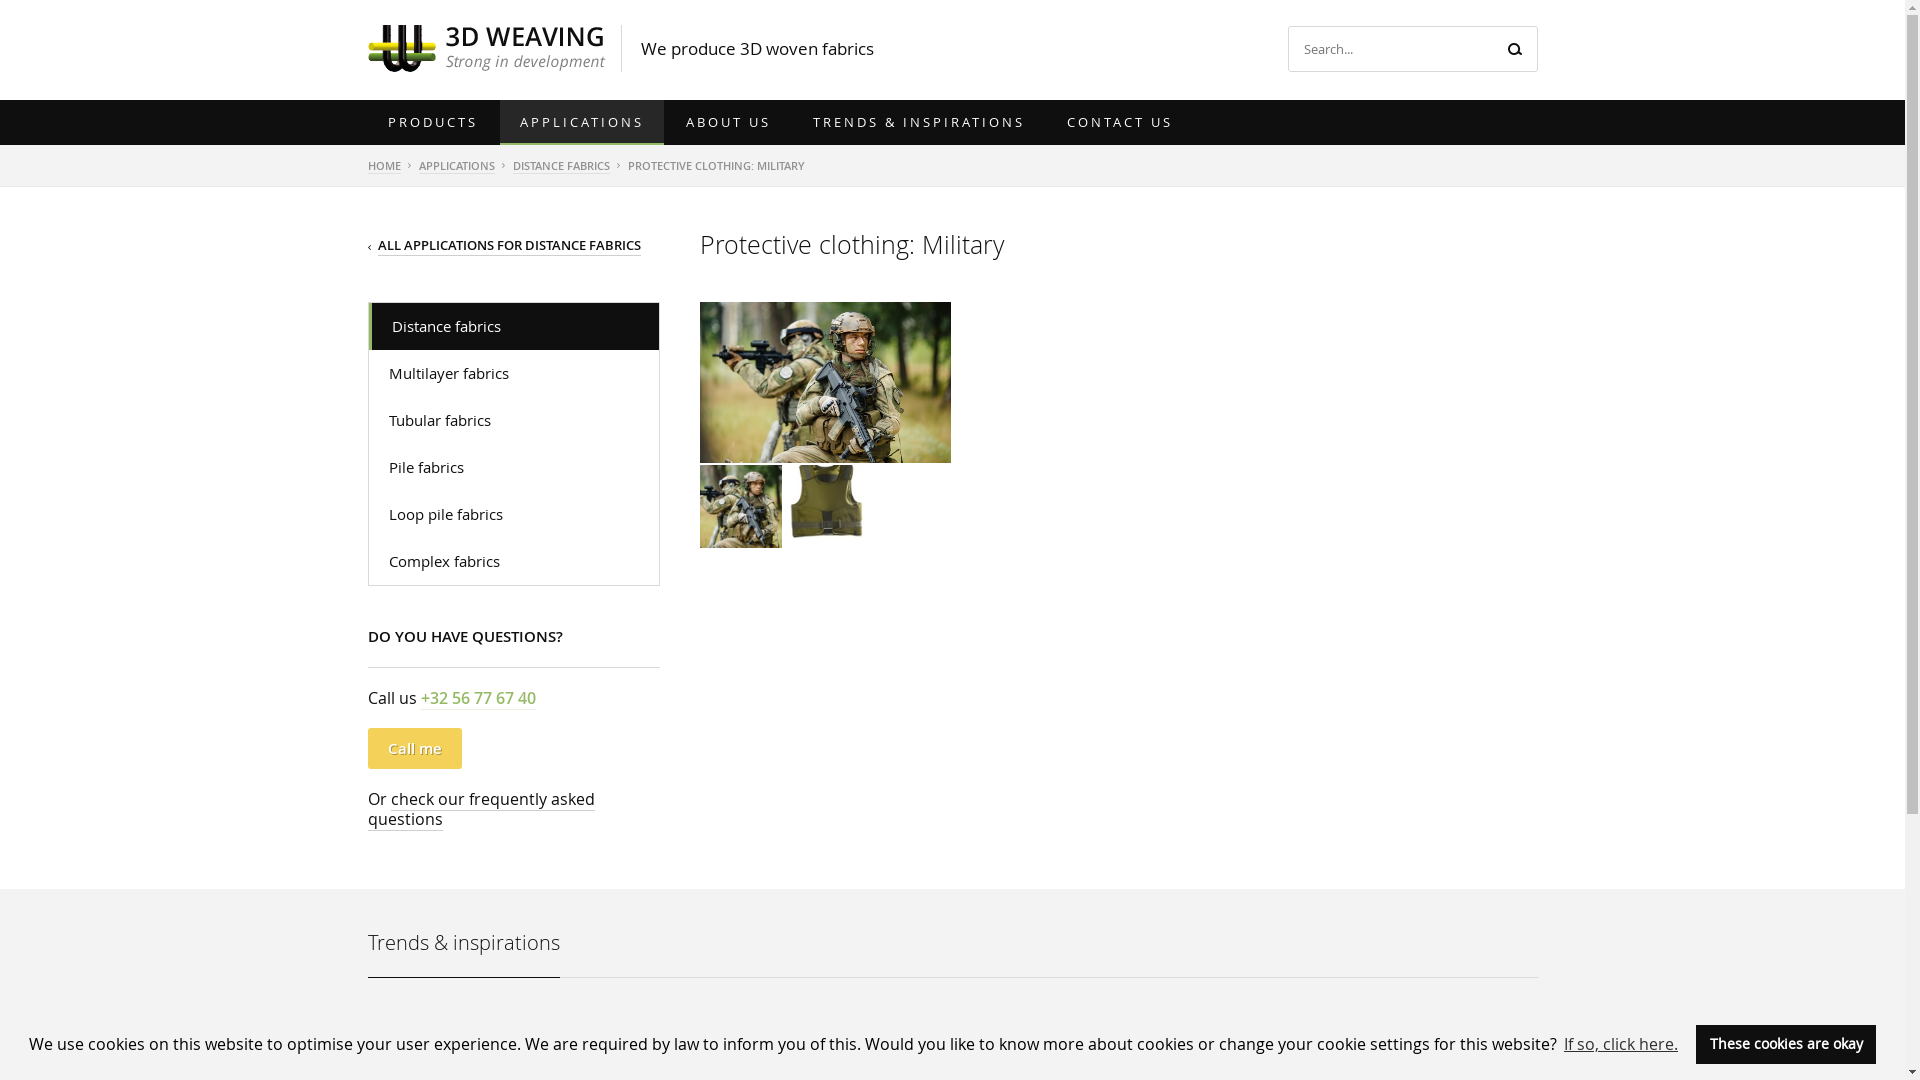 The width and height of the screenshot is (1920, 1080). What do you see at coordinates (756, 49) in the screenshot?
I see `We produce 3D woven fabrics` at bounding box center [756, 49].